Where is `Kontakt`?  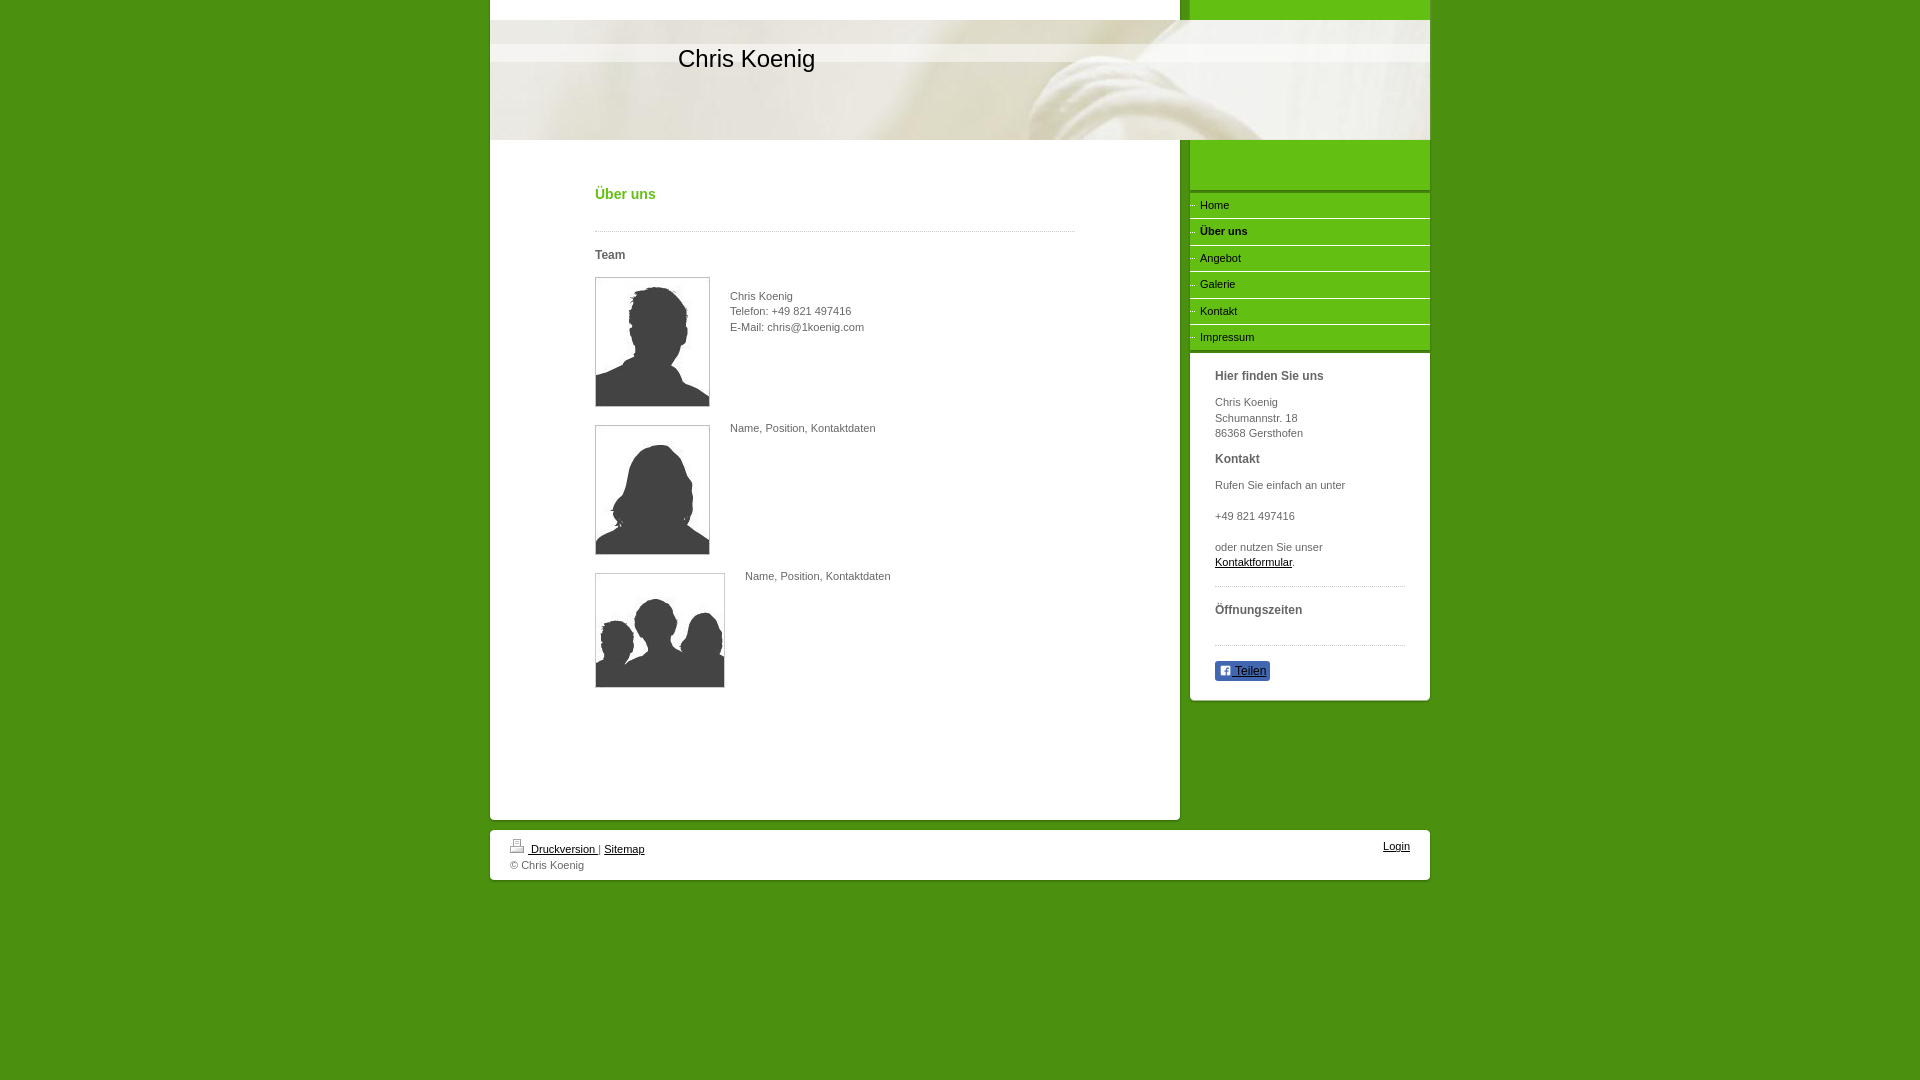 Kontakt is located at coordinates (1310, 312).